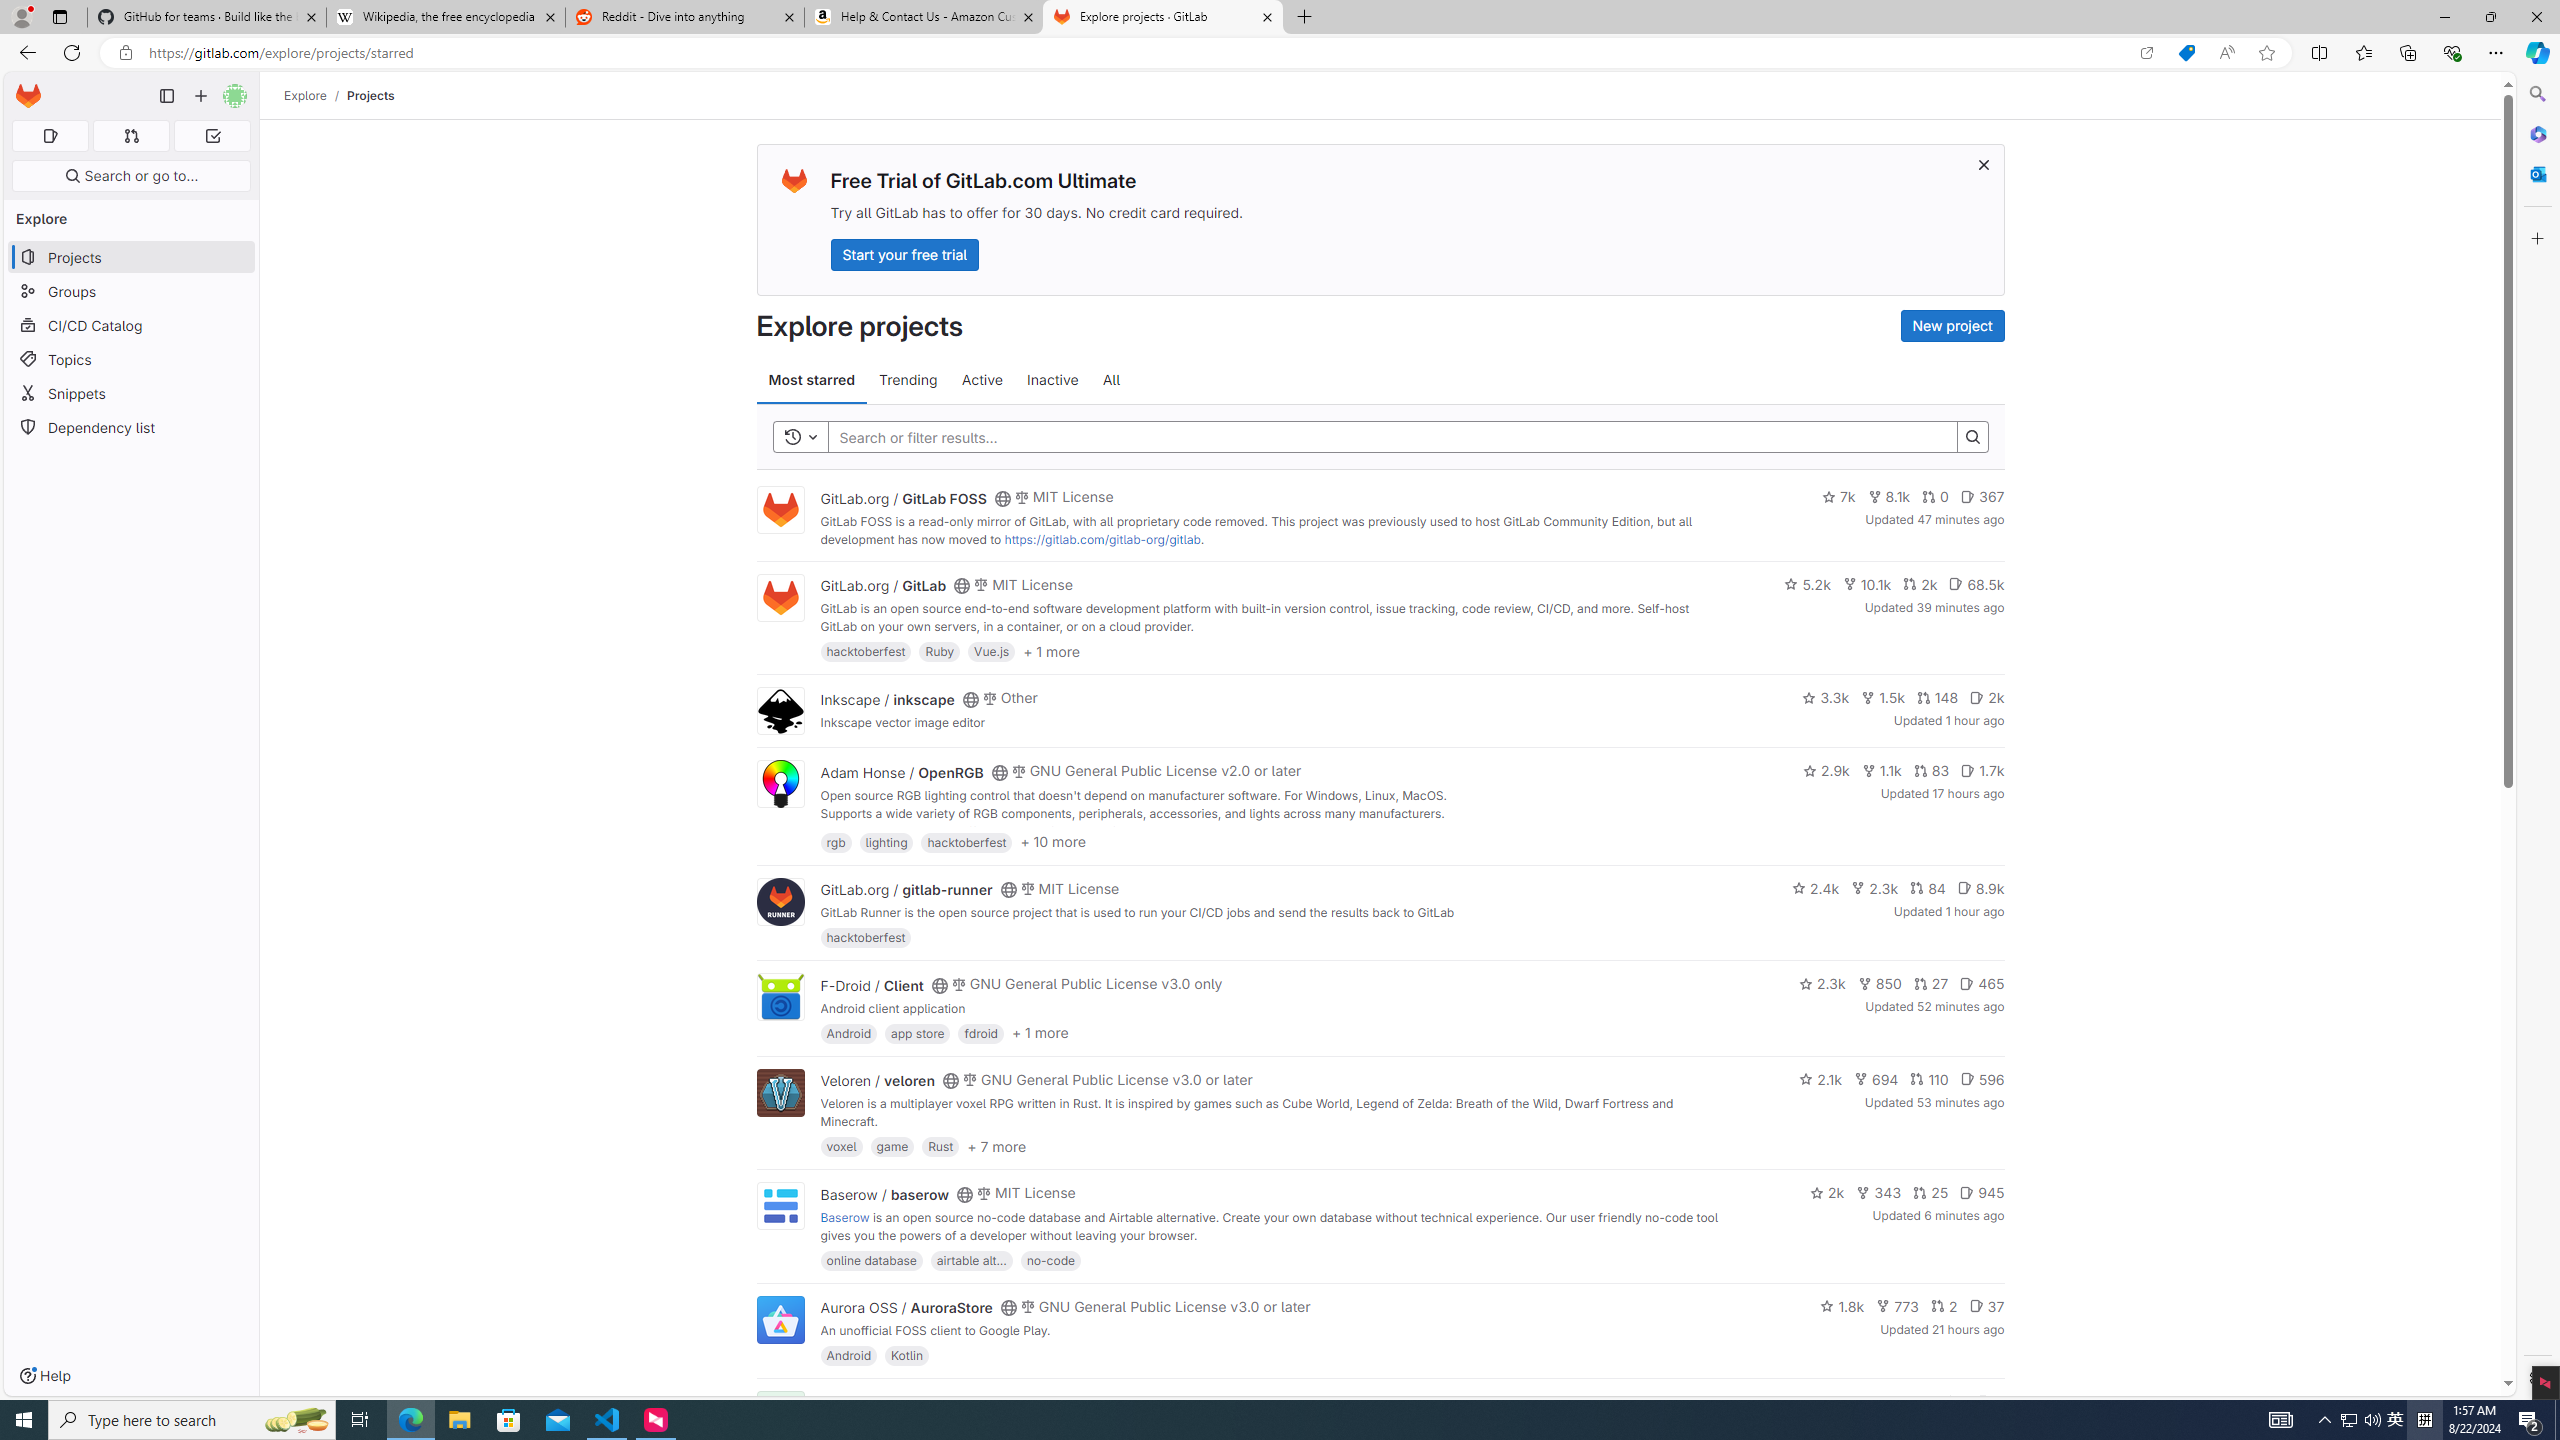 This screenshot has width=2560, height=1440. Describe the element at coordinates (886, 698) in the screenshot. I see `Inkscape / inkscape` at that location.